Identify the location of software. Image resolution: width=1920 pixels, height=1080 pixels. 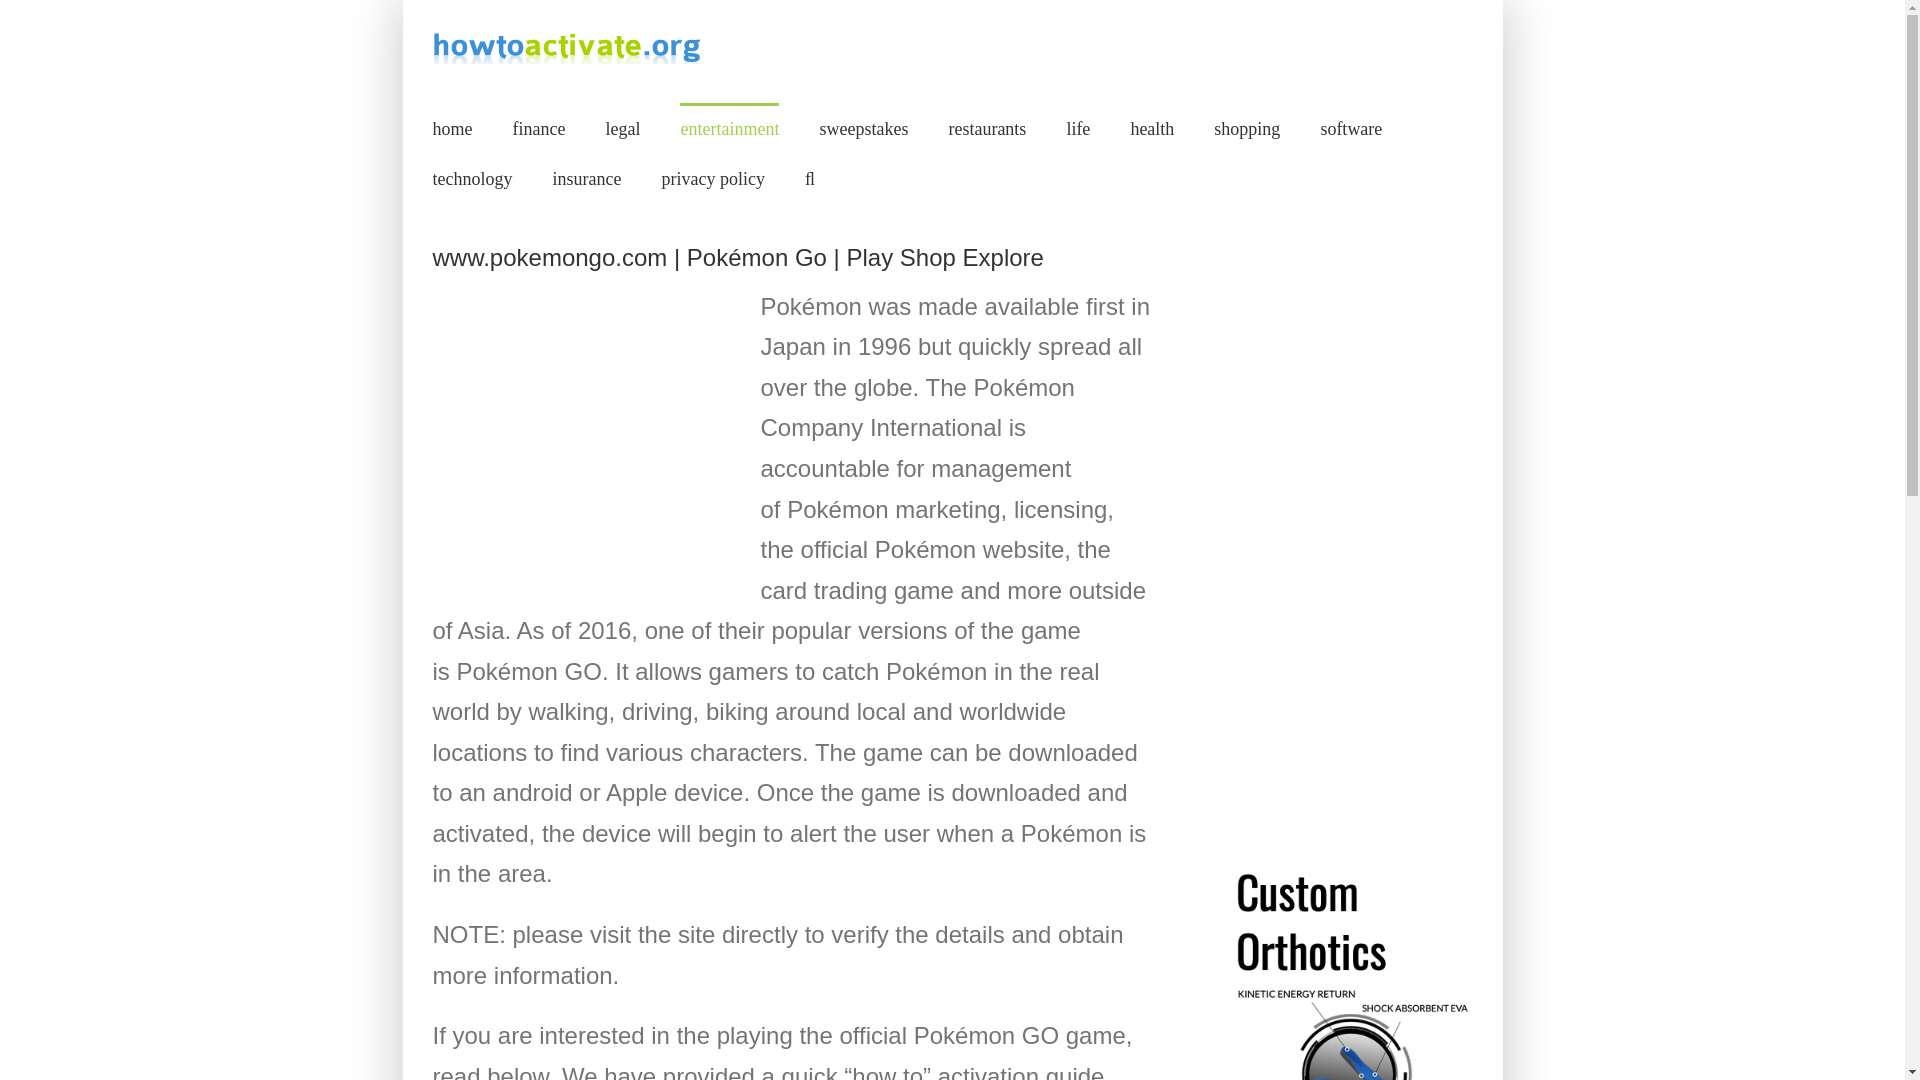
(1351, 128).